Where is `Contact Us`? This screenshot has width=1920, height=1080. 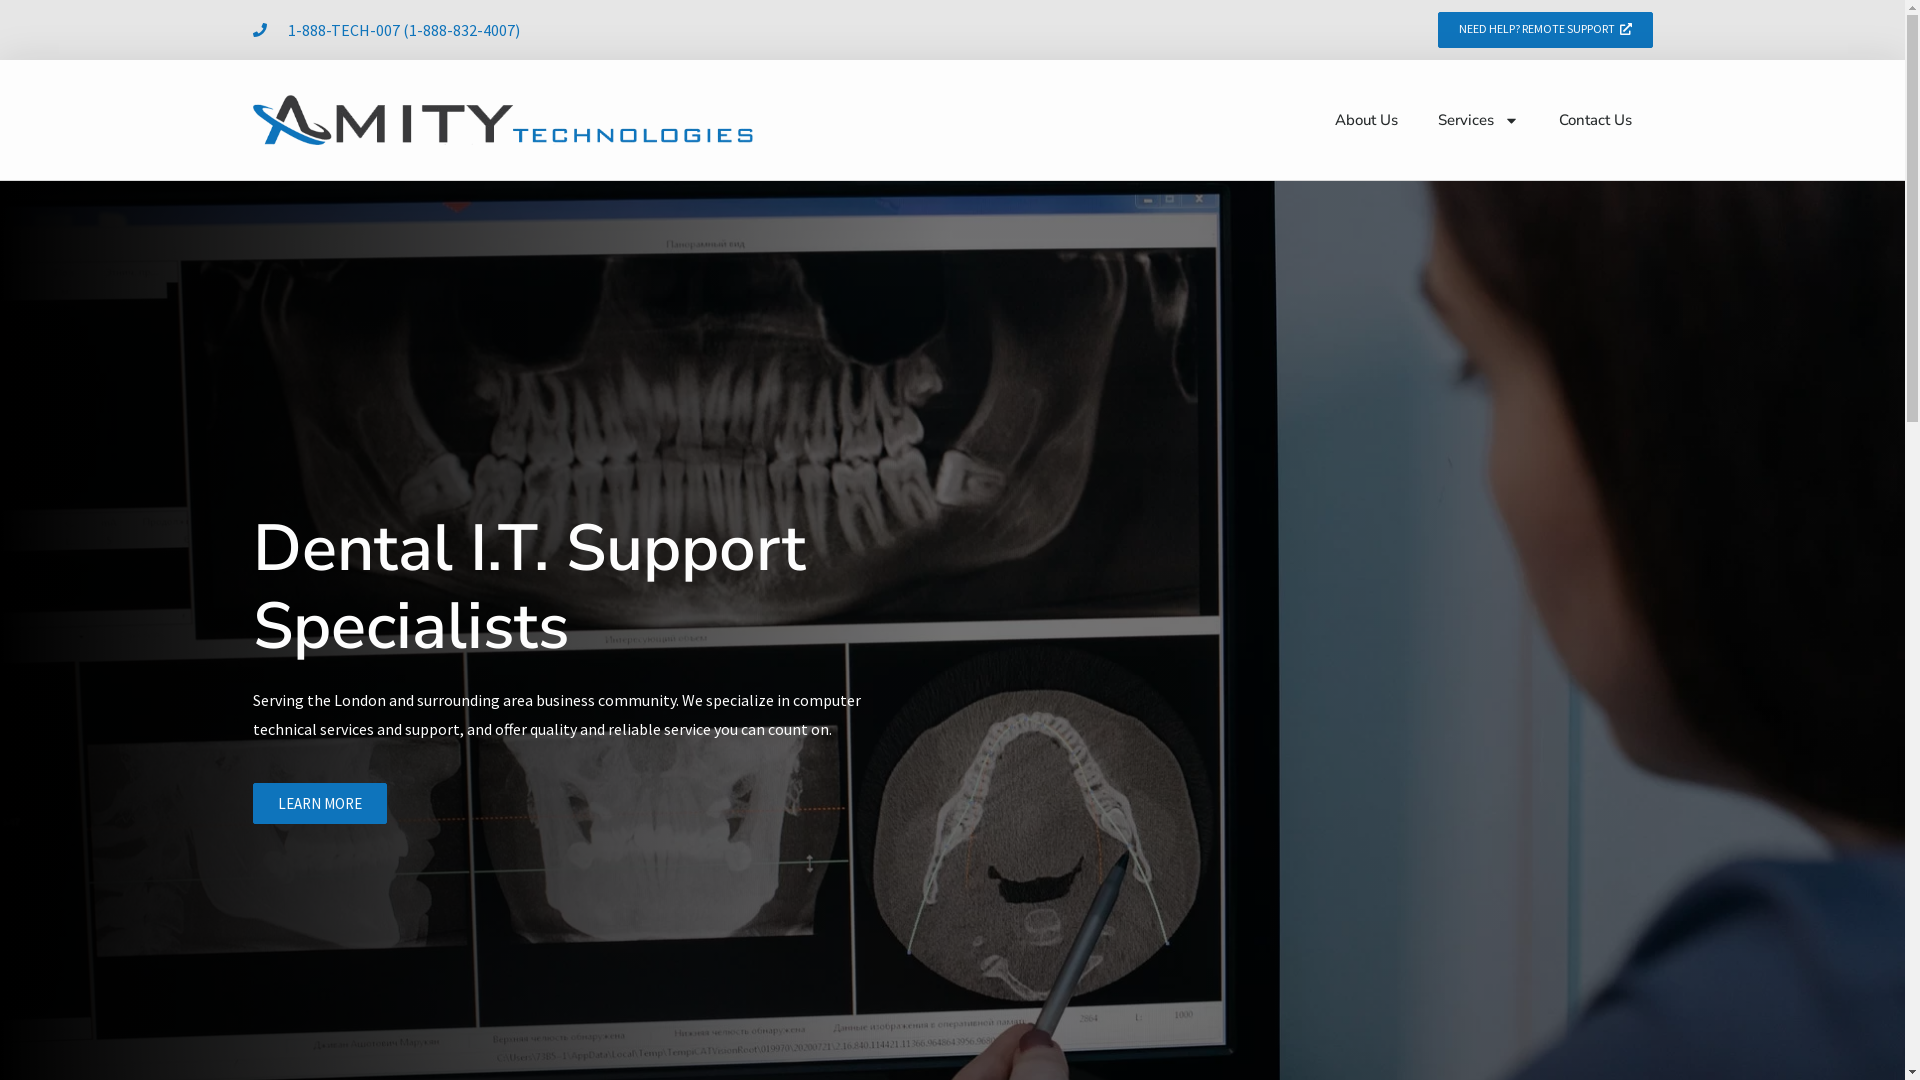 Contact Us is located at coordinates (1596, 120).